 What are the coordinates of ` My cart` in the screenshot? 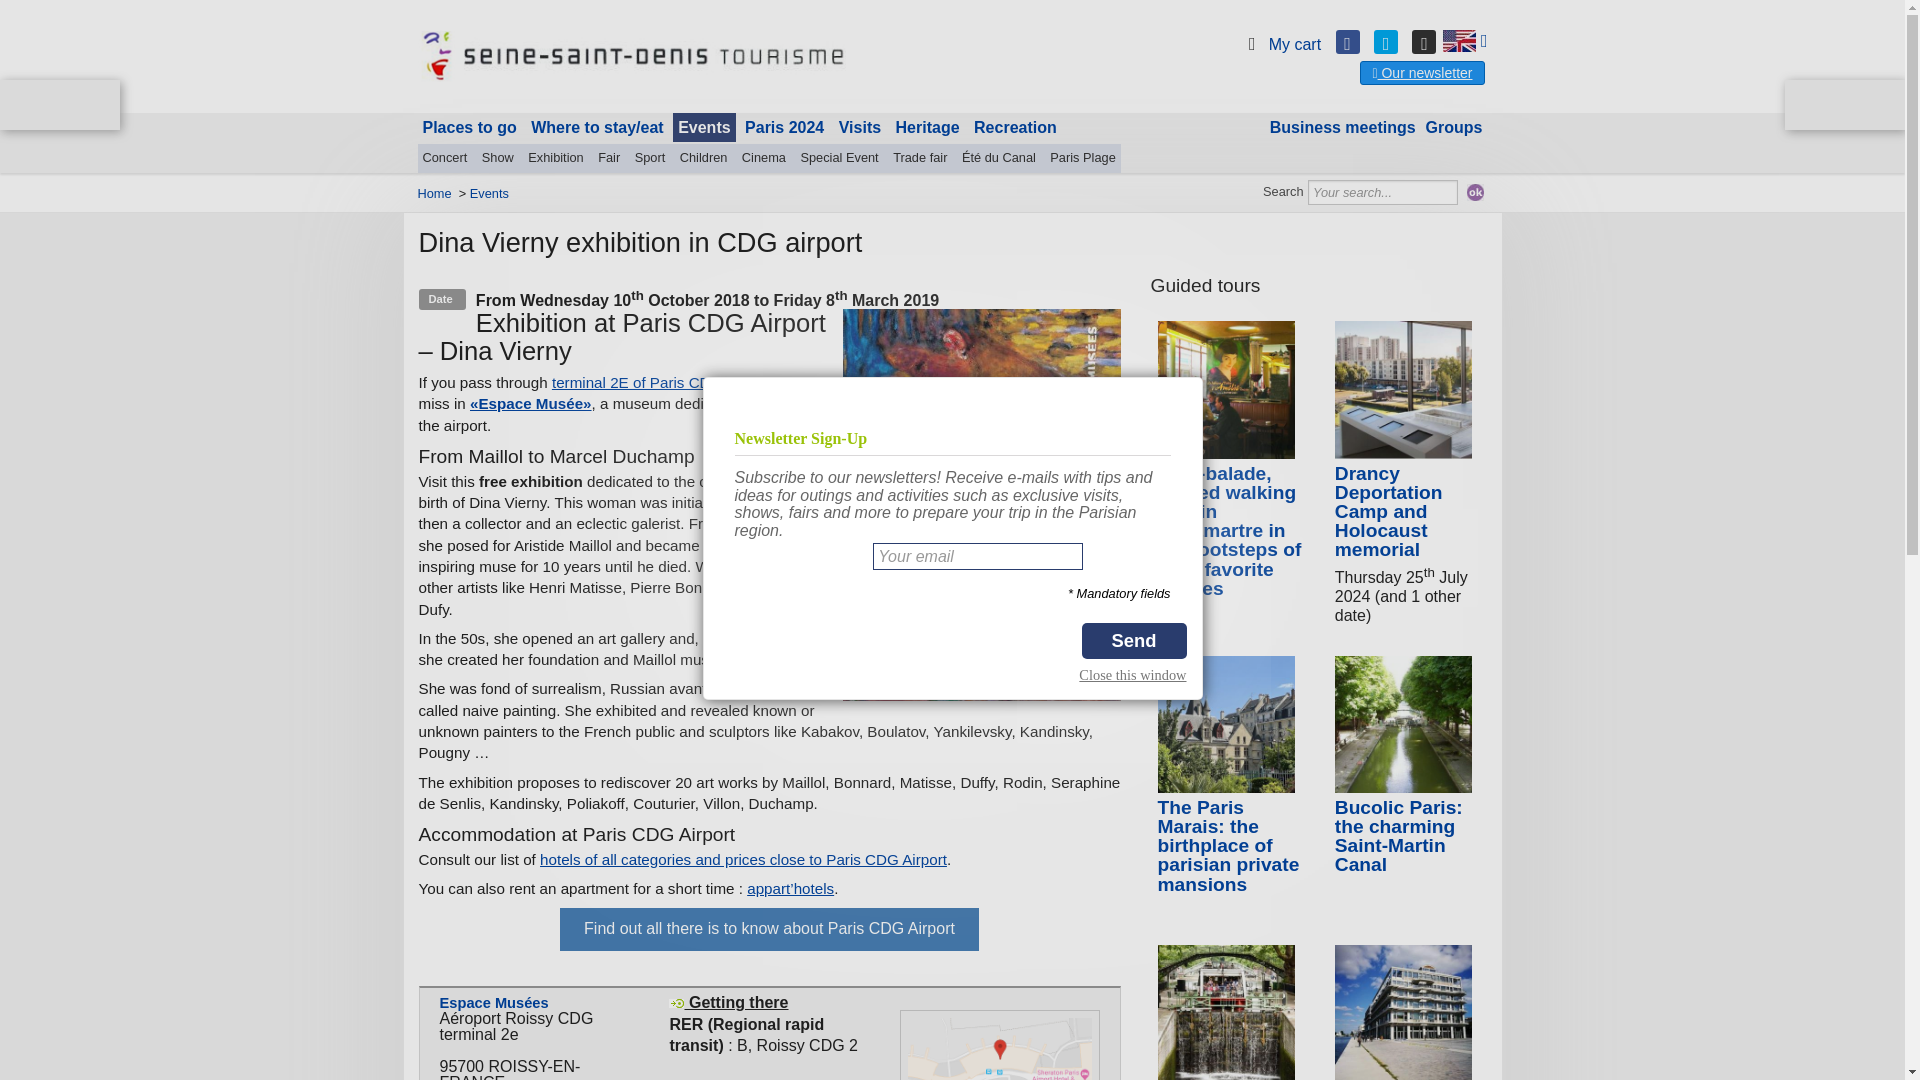 It's located at (1280, 44).